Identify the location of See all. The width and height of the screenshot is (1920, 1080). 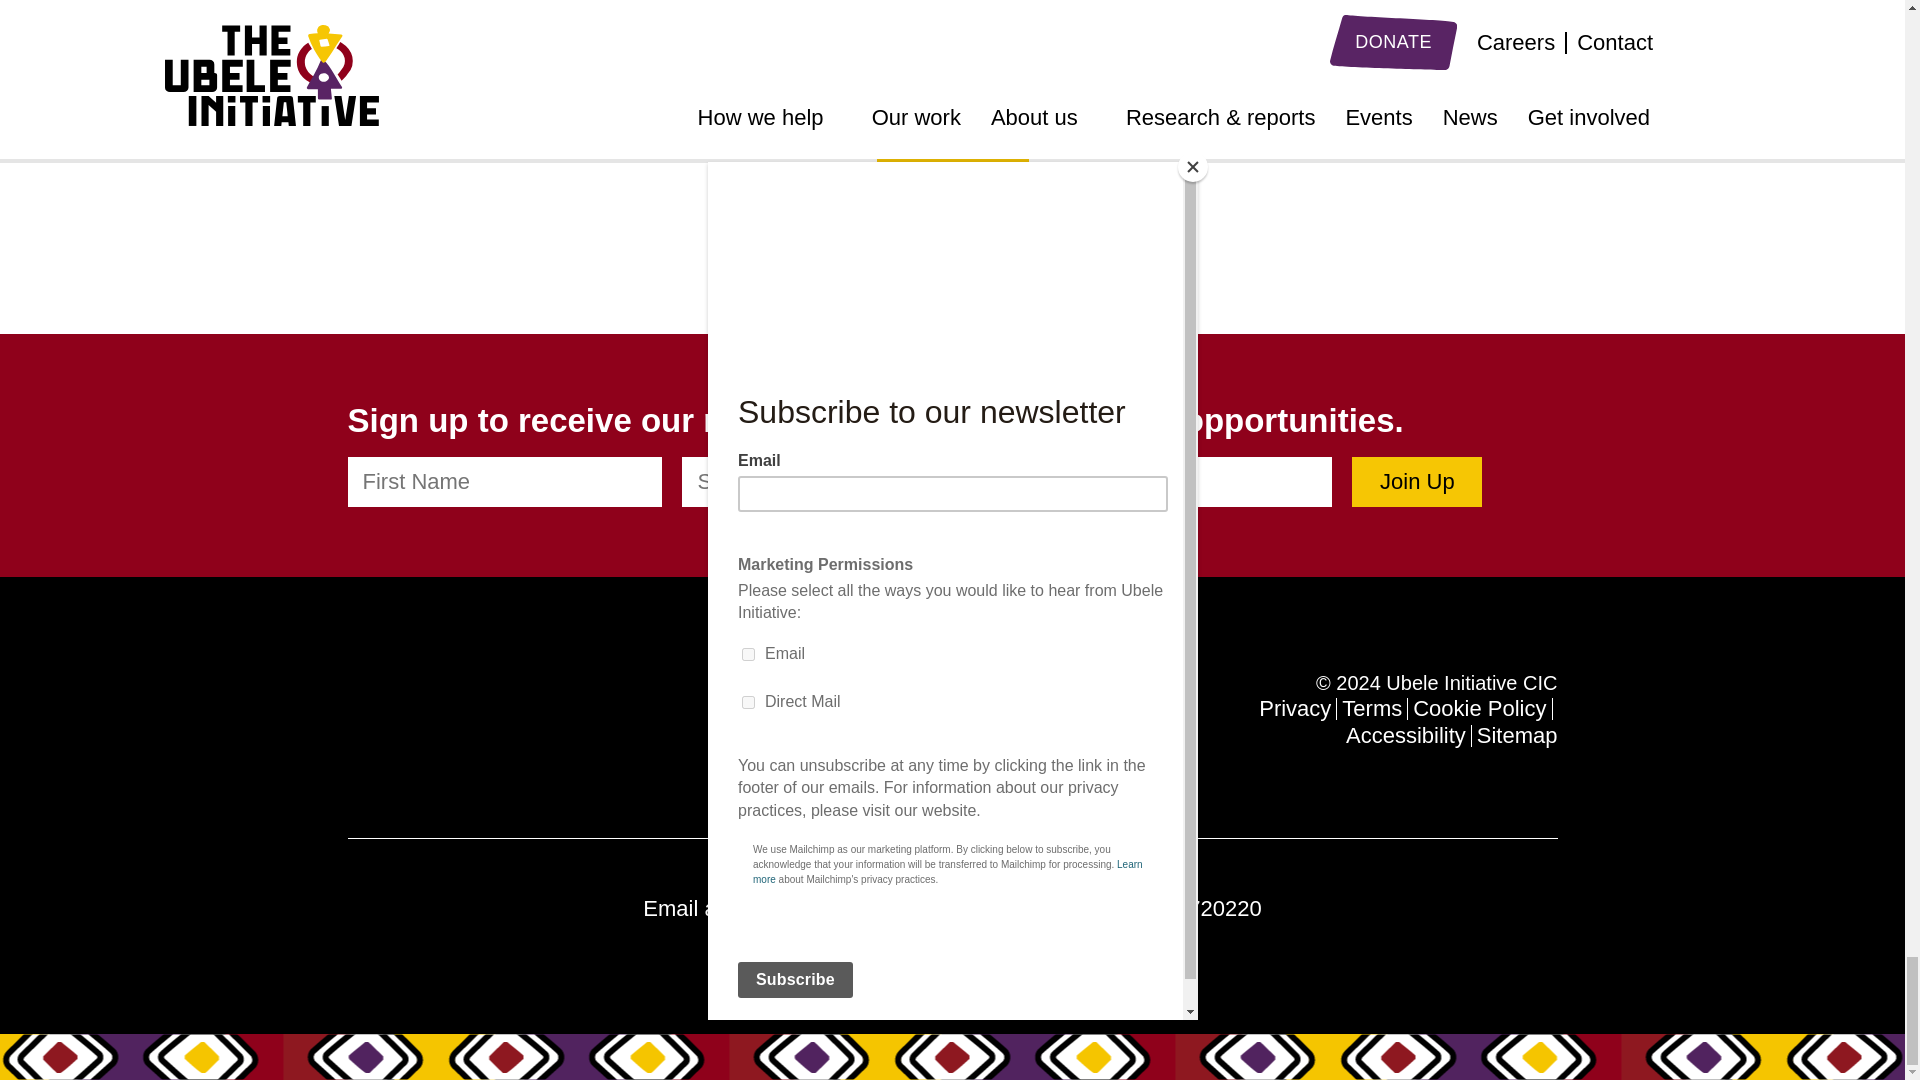
(951, 177).